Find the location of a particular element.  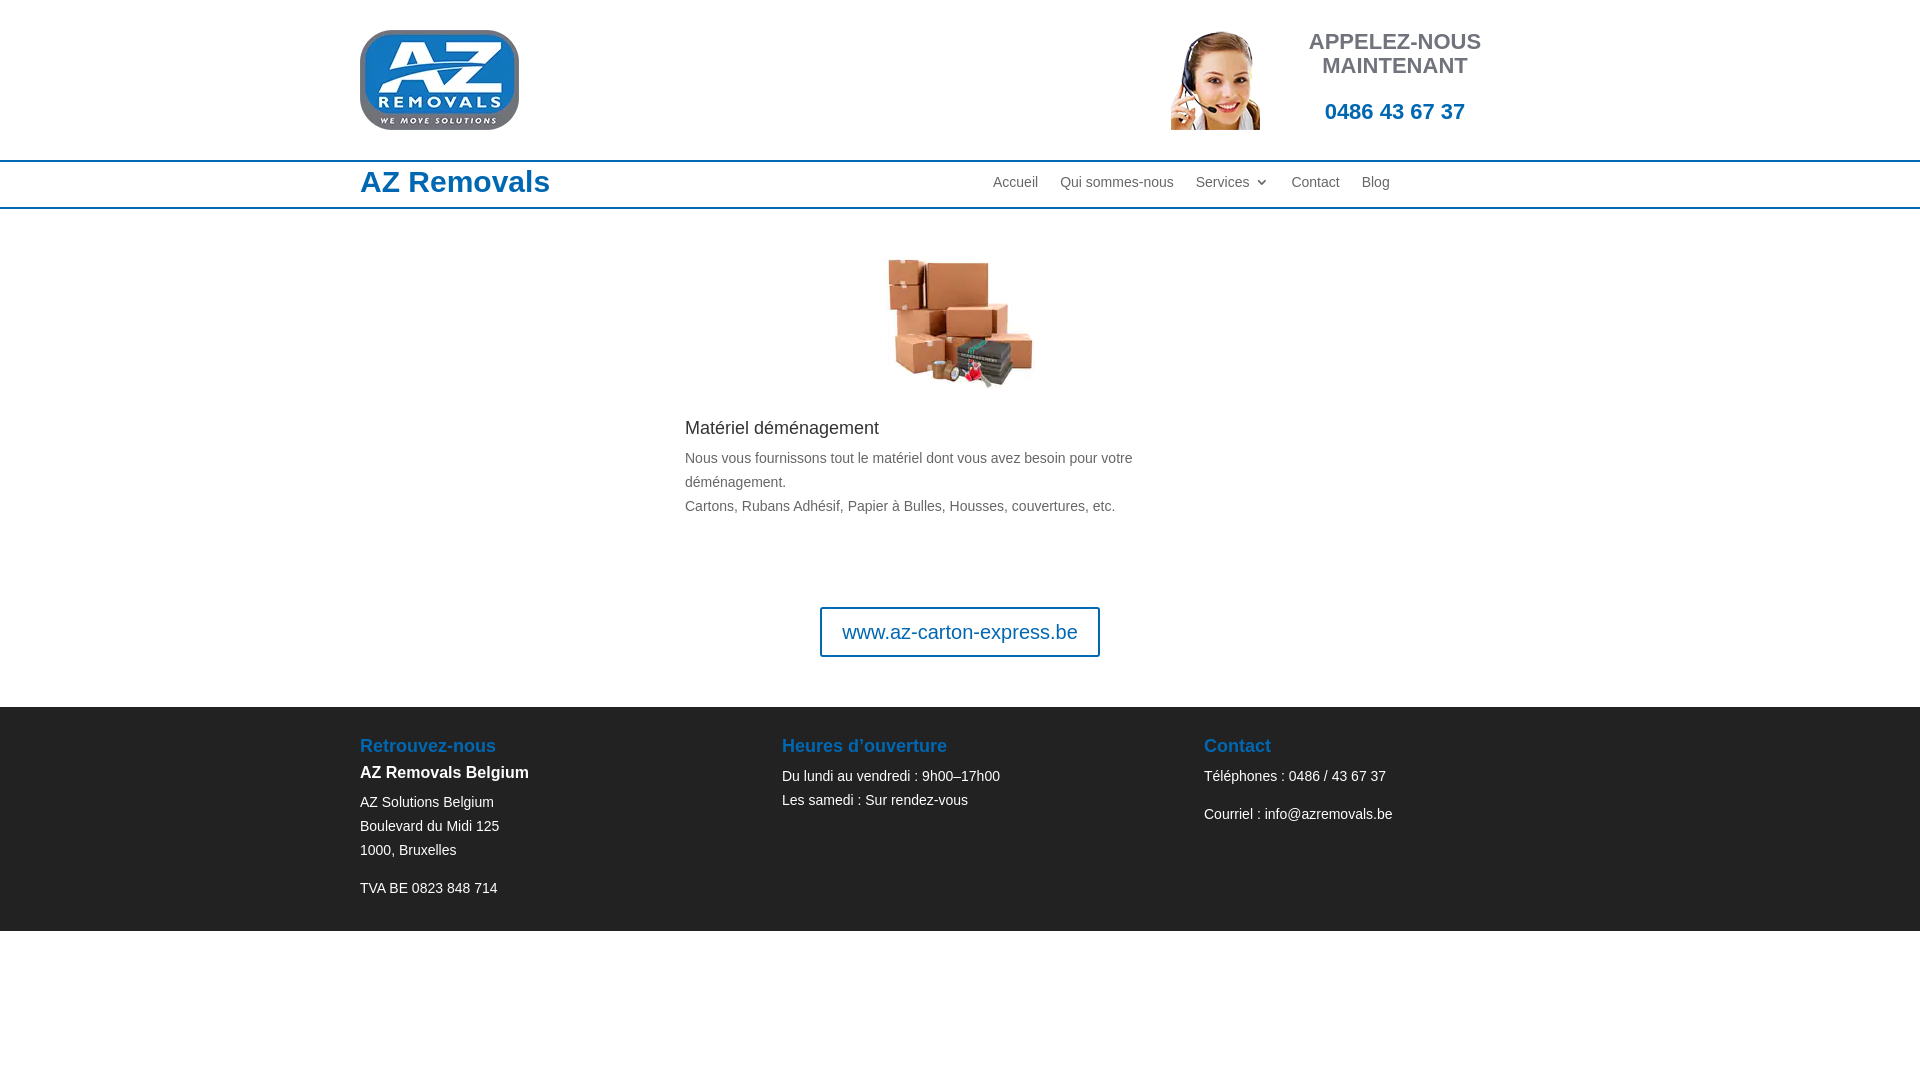

Qui sommes-nous is located at coordinates (1117, 186).